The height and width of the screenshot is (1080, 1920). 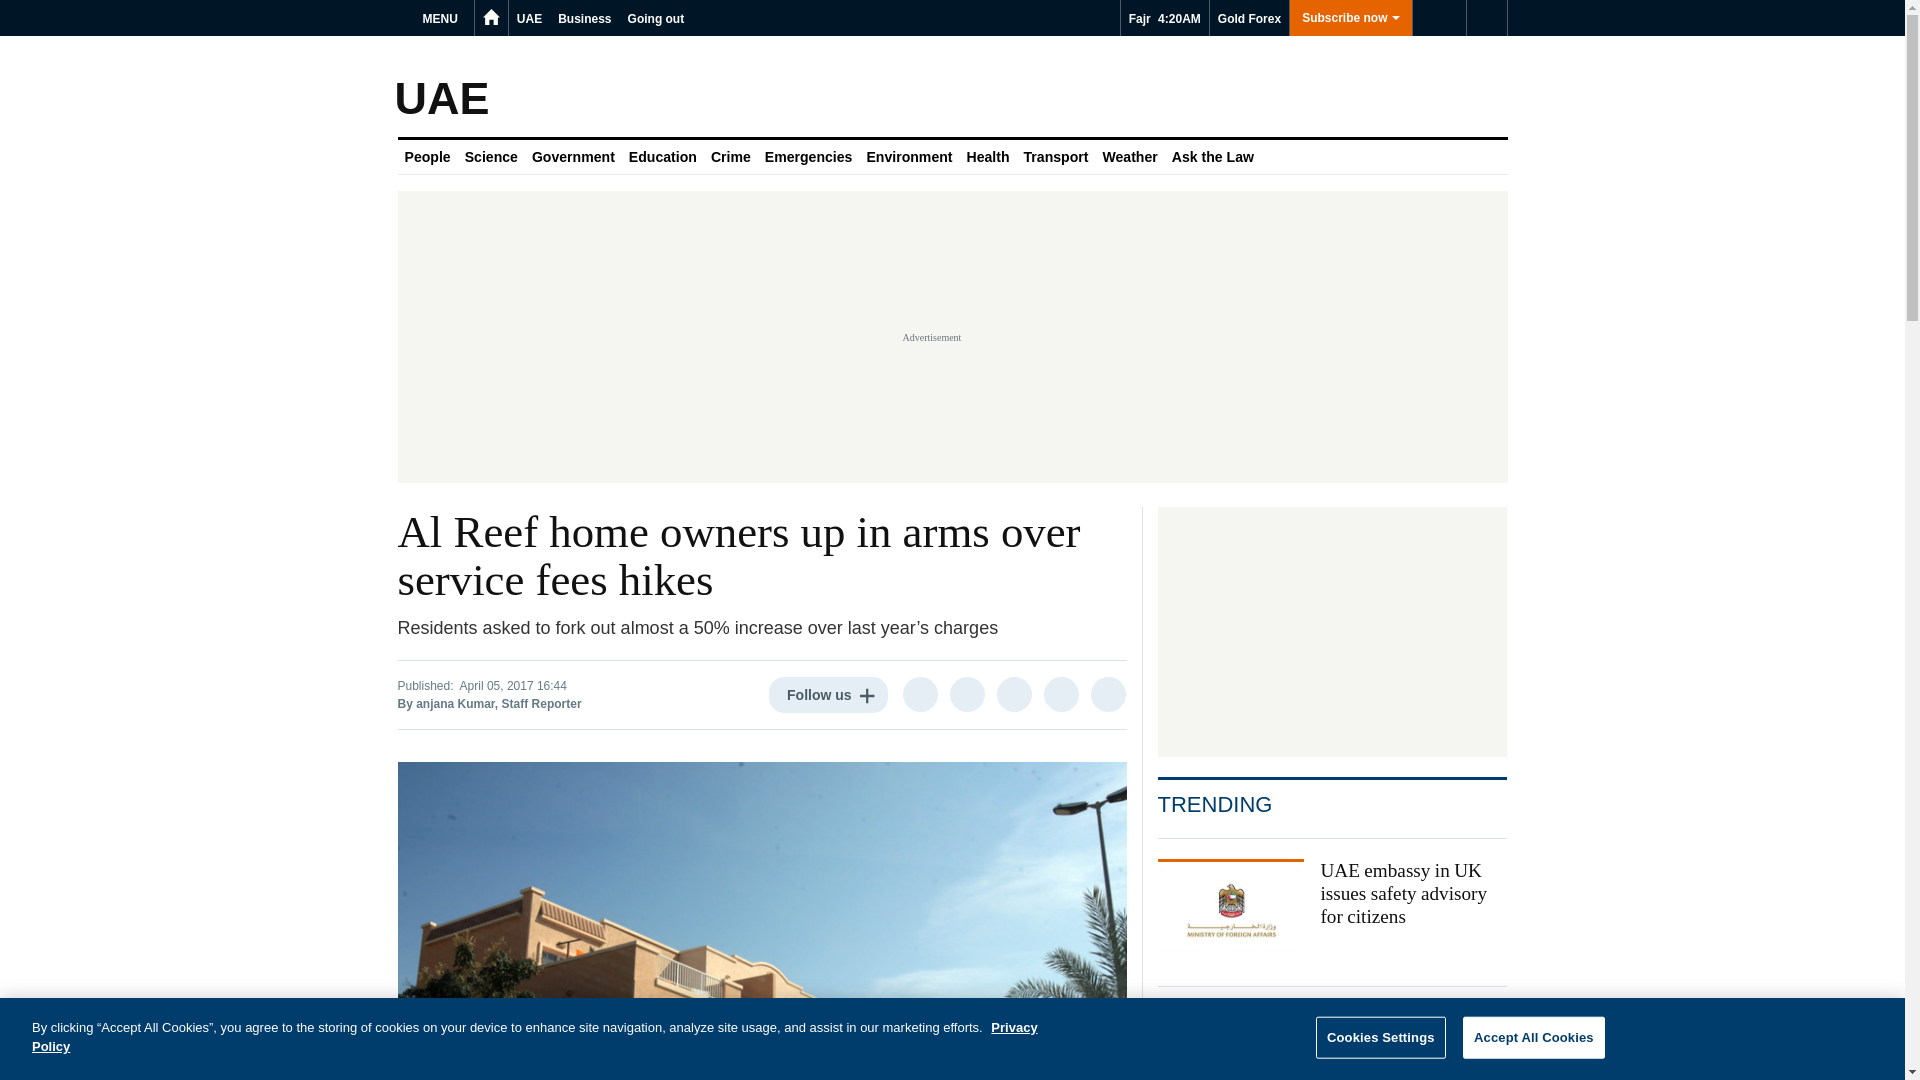 What do you see at coordinates (1248, 18) in the screenshot?
I see `Gold Forex` at bounding box center [1248, 18].